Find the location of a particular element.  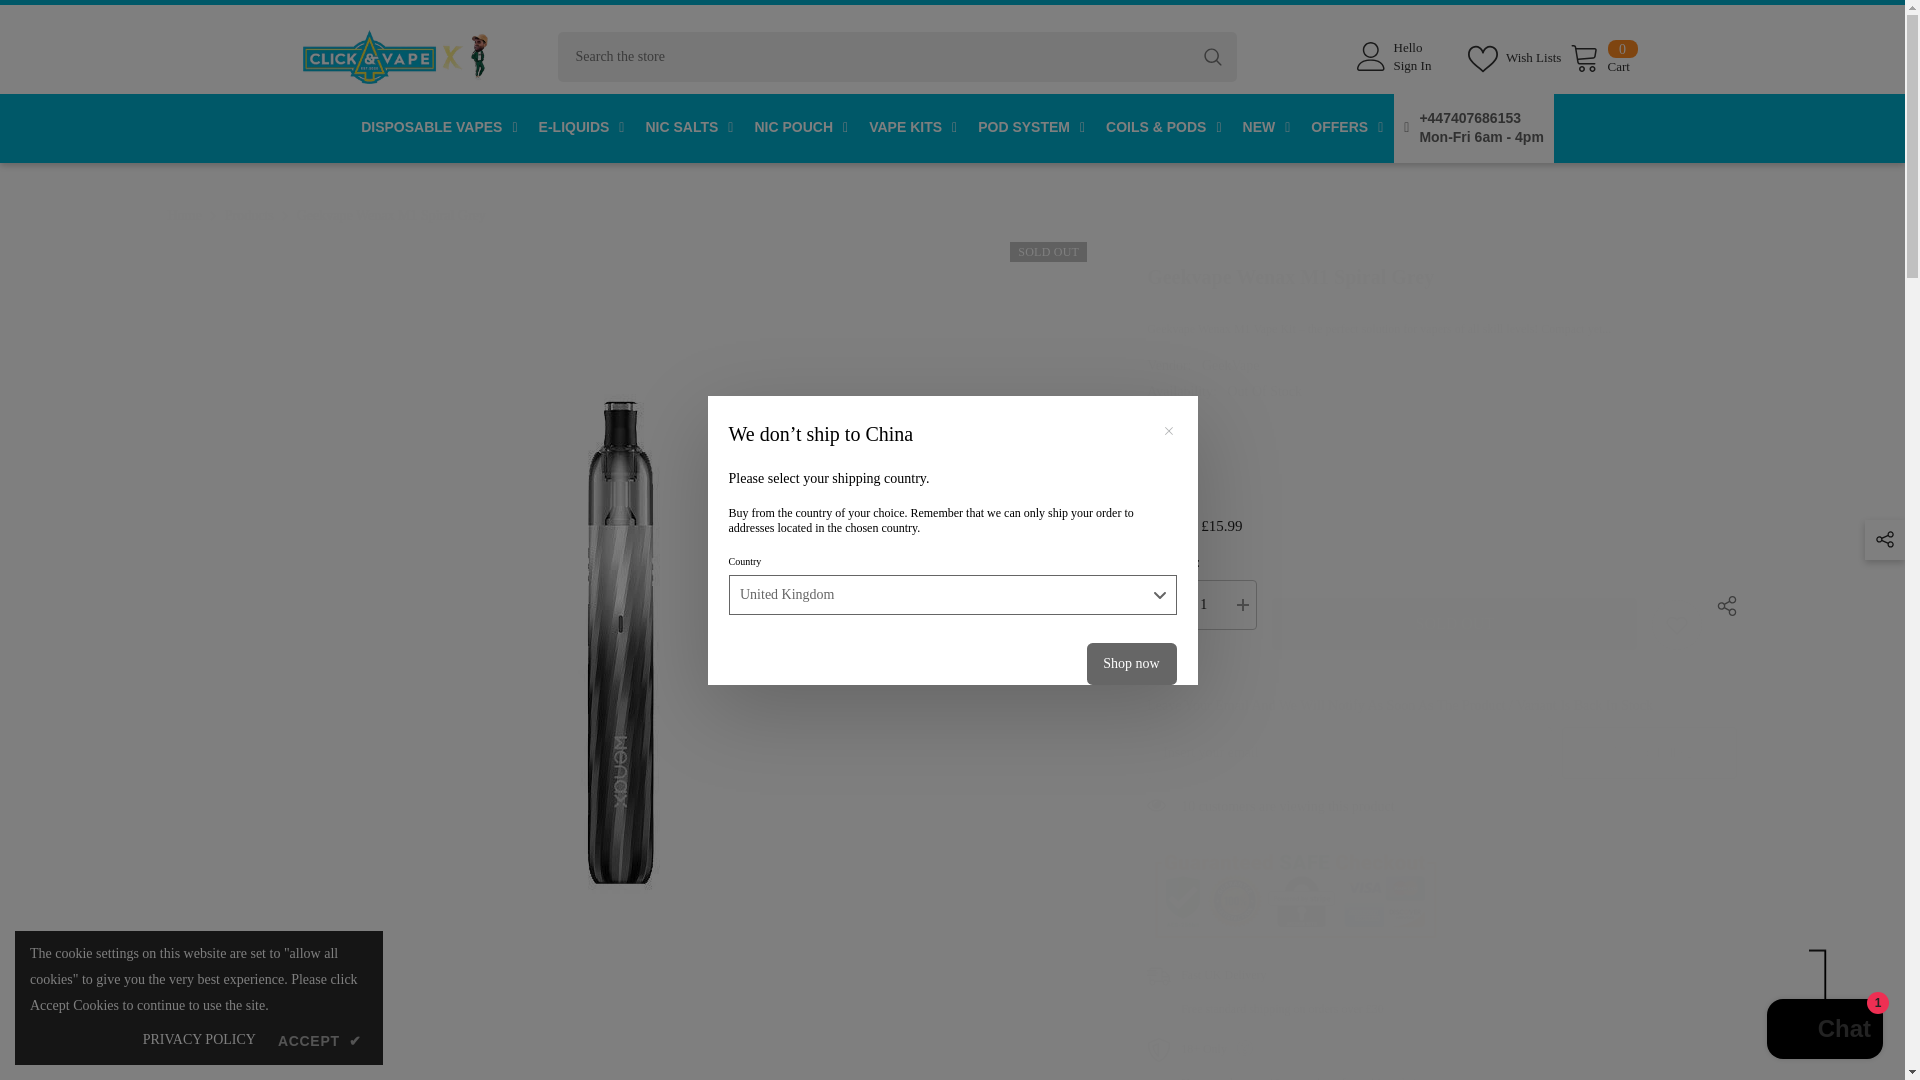

DISPOSABLE VAPES is located at coordinates (952, 216).